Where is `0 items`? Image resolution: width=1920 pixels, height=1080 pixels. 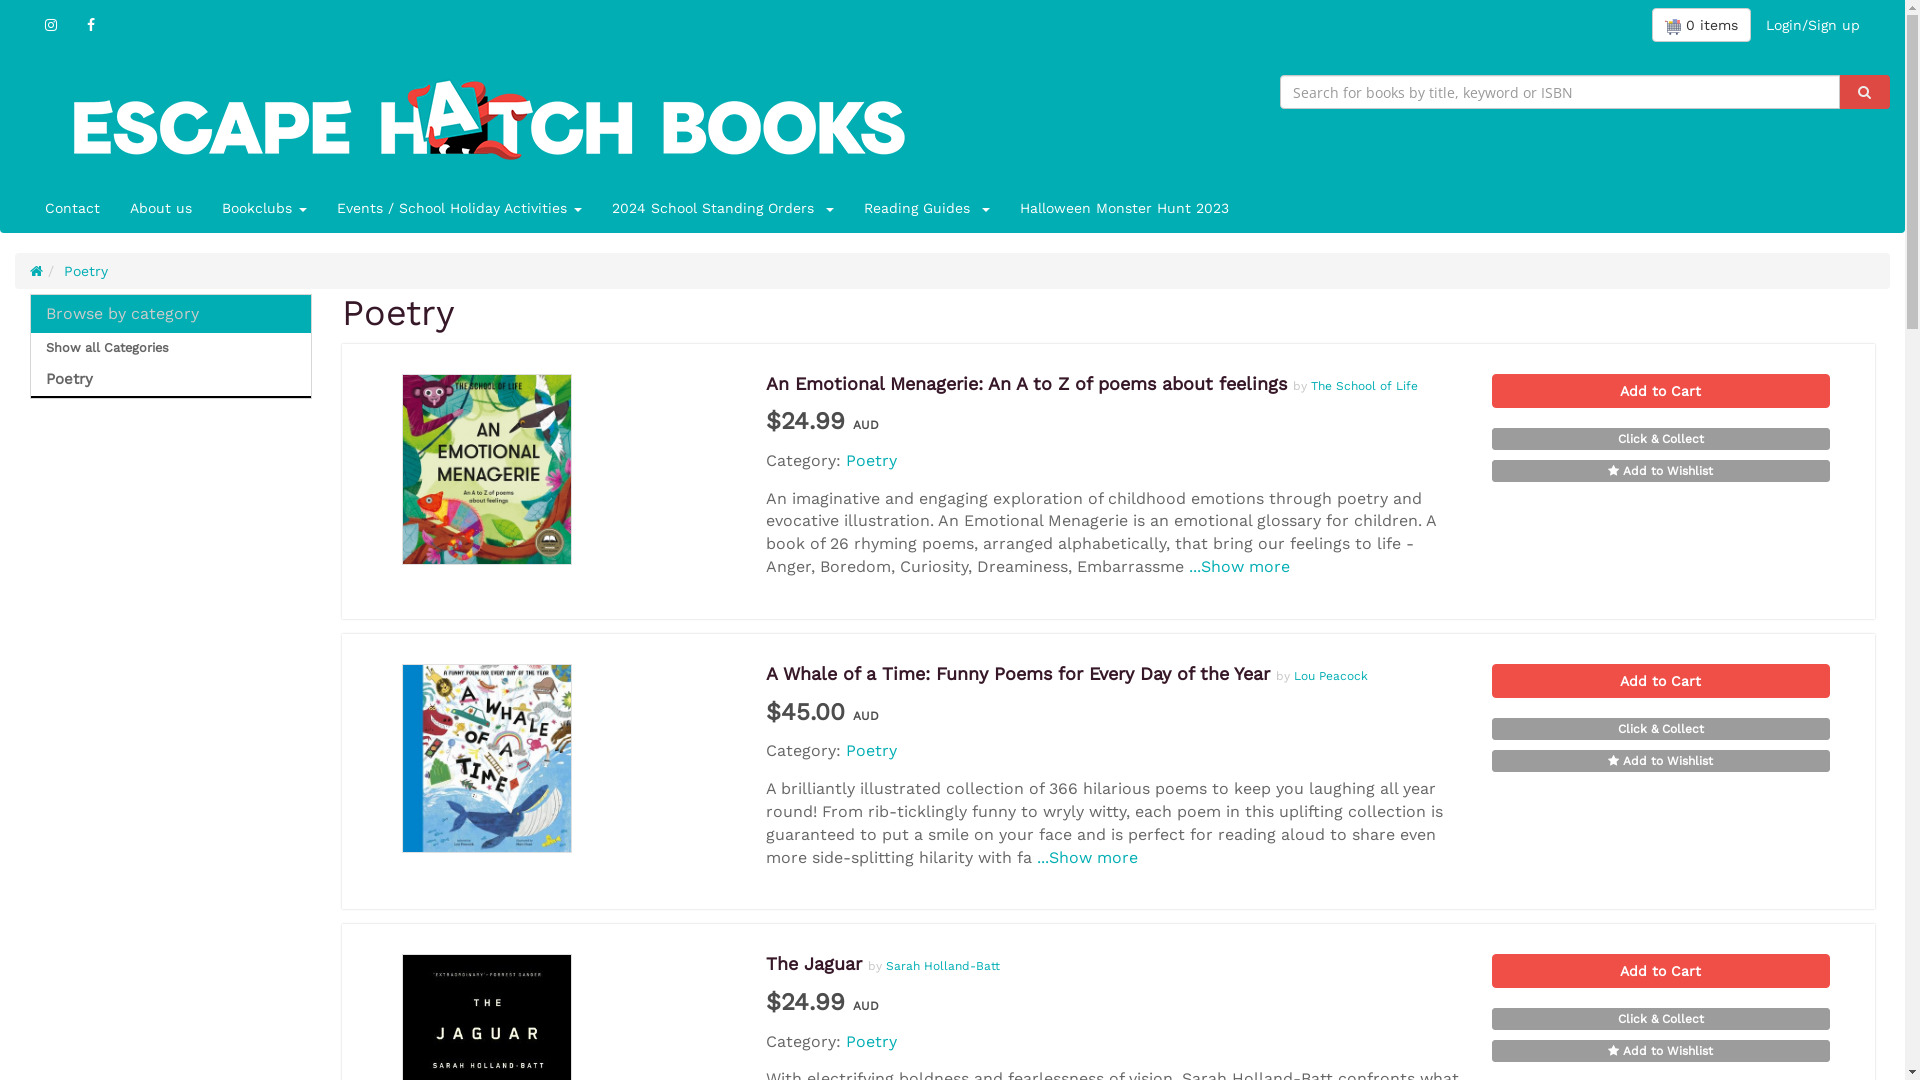 0 items is located at coordinates (1702, 25).